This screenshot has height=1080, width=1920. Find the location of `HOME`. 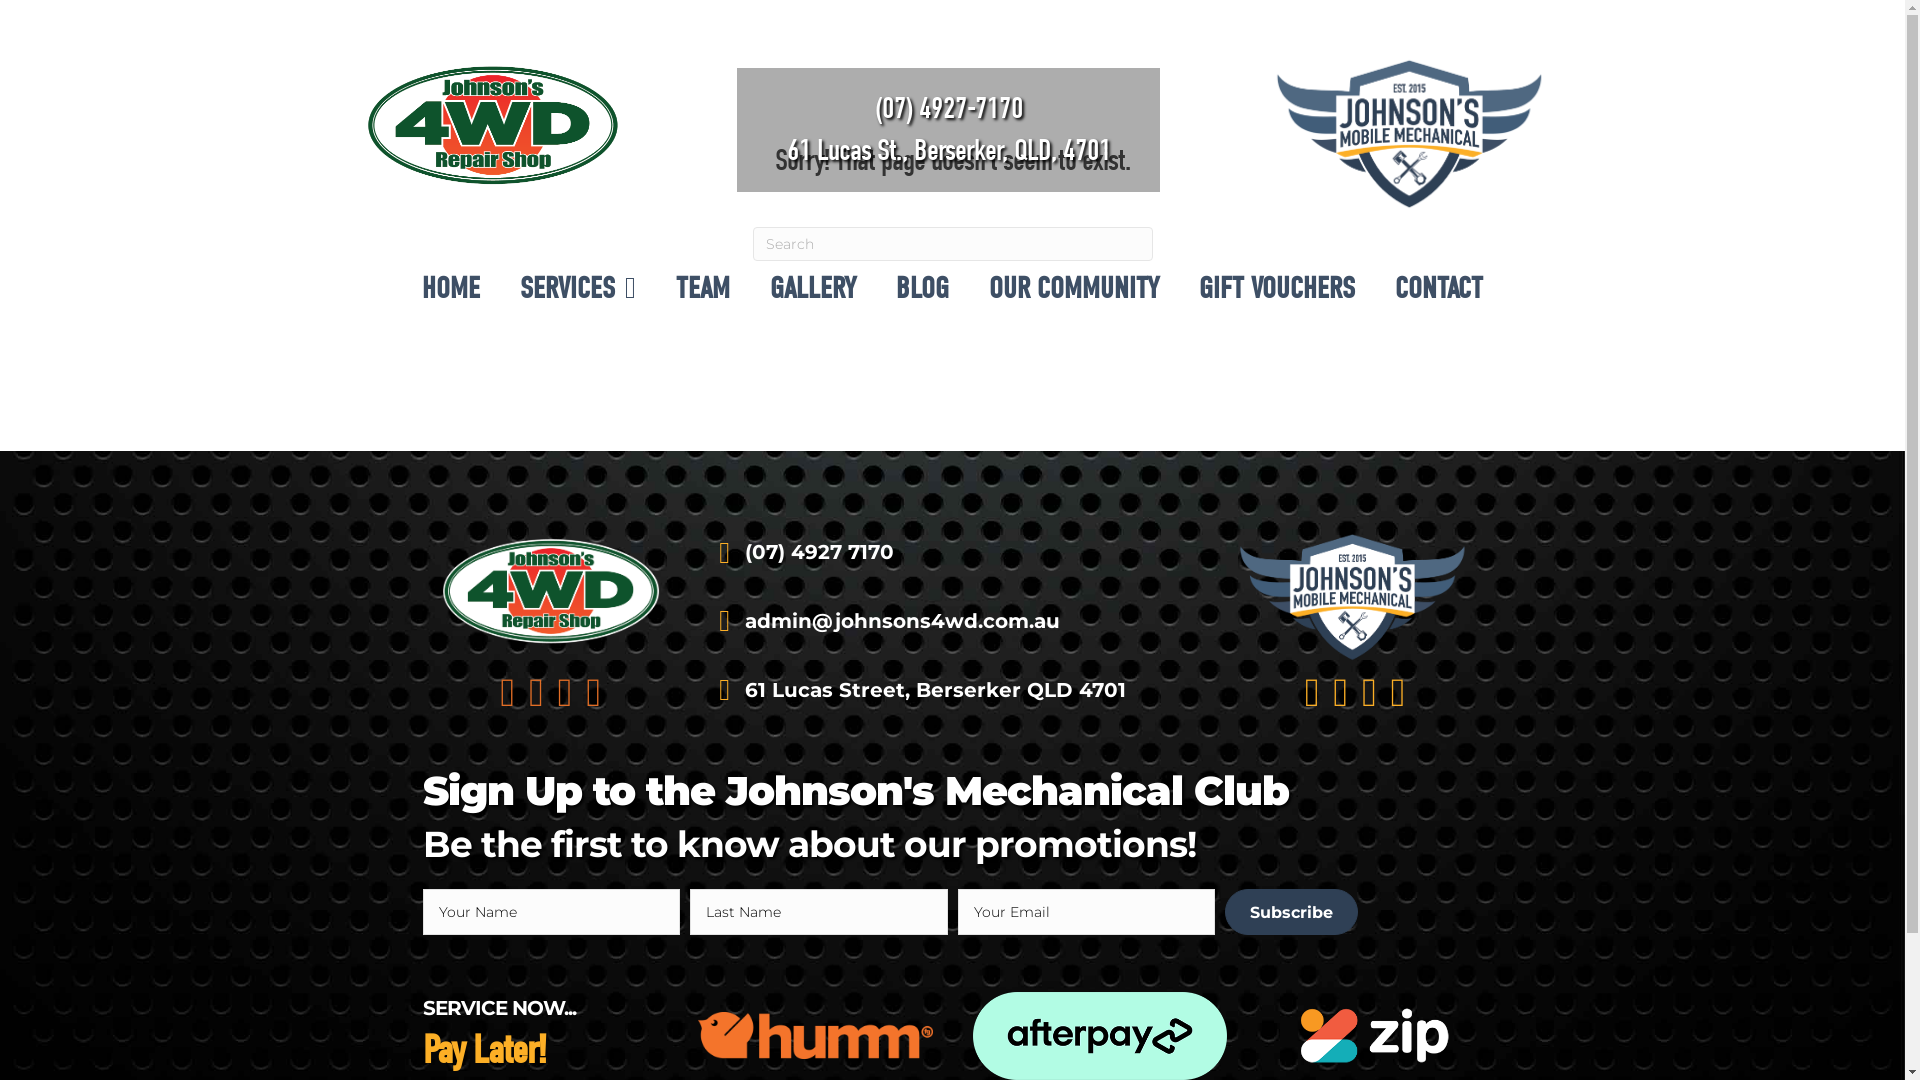

HOME is located at coordinates (451, 287).